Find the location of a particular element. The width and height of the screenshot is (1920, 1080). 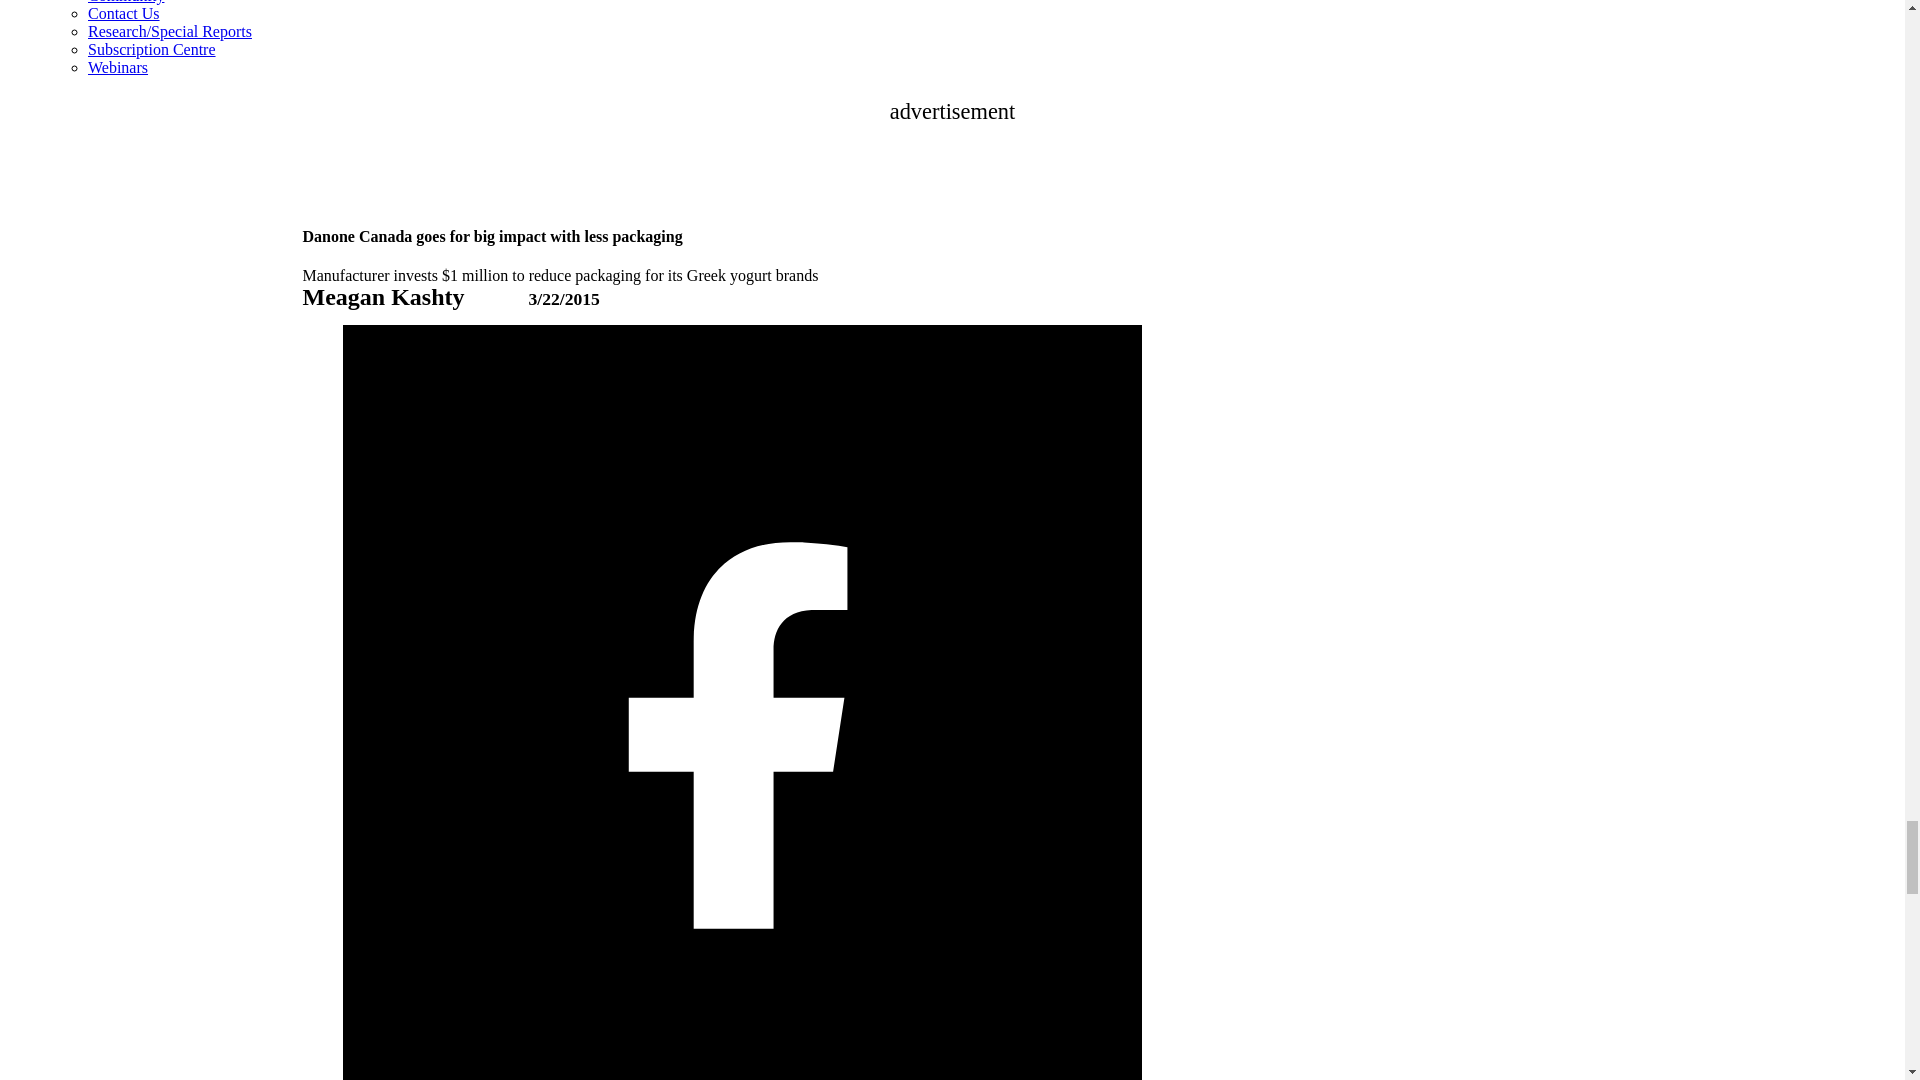

Contact Us is located at coordinates (124, 13).